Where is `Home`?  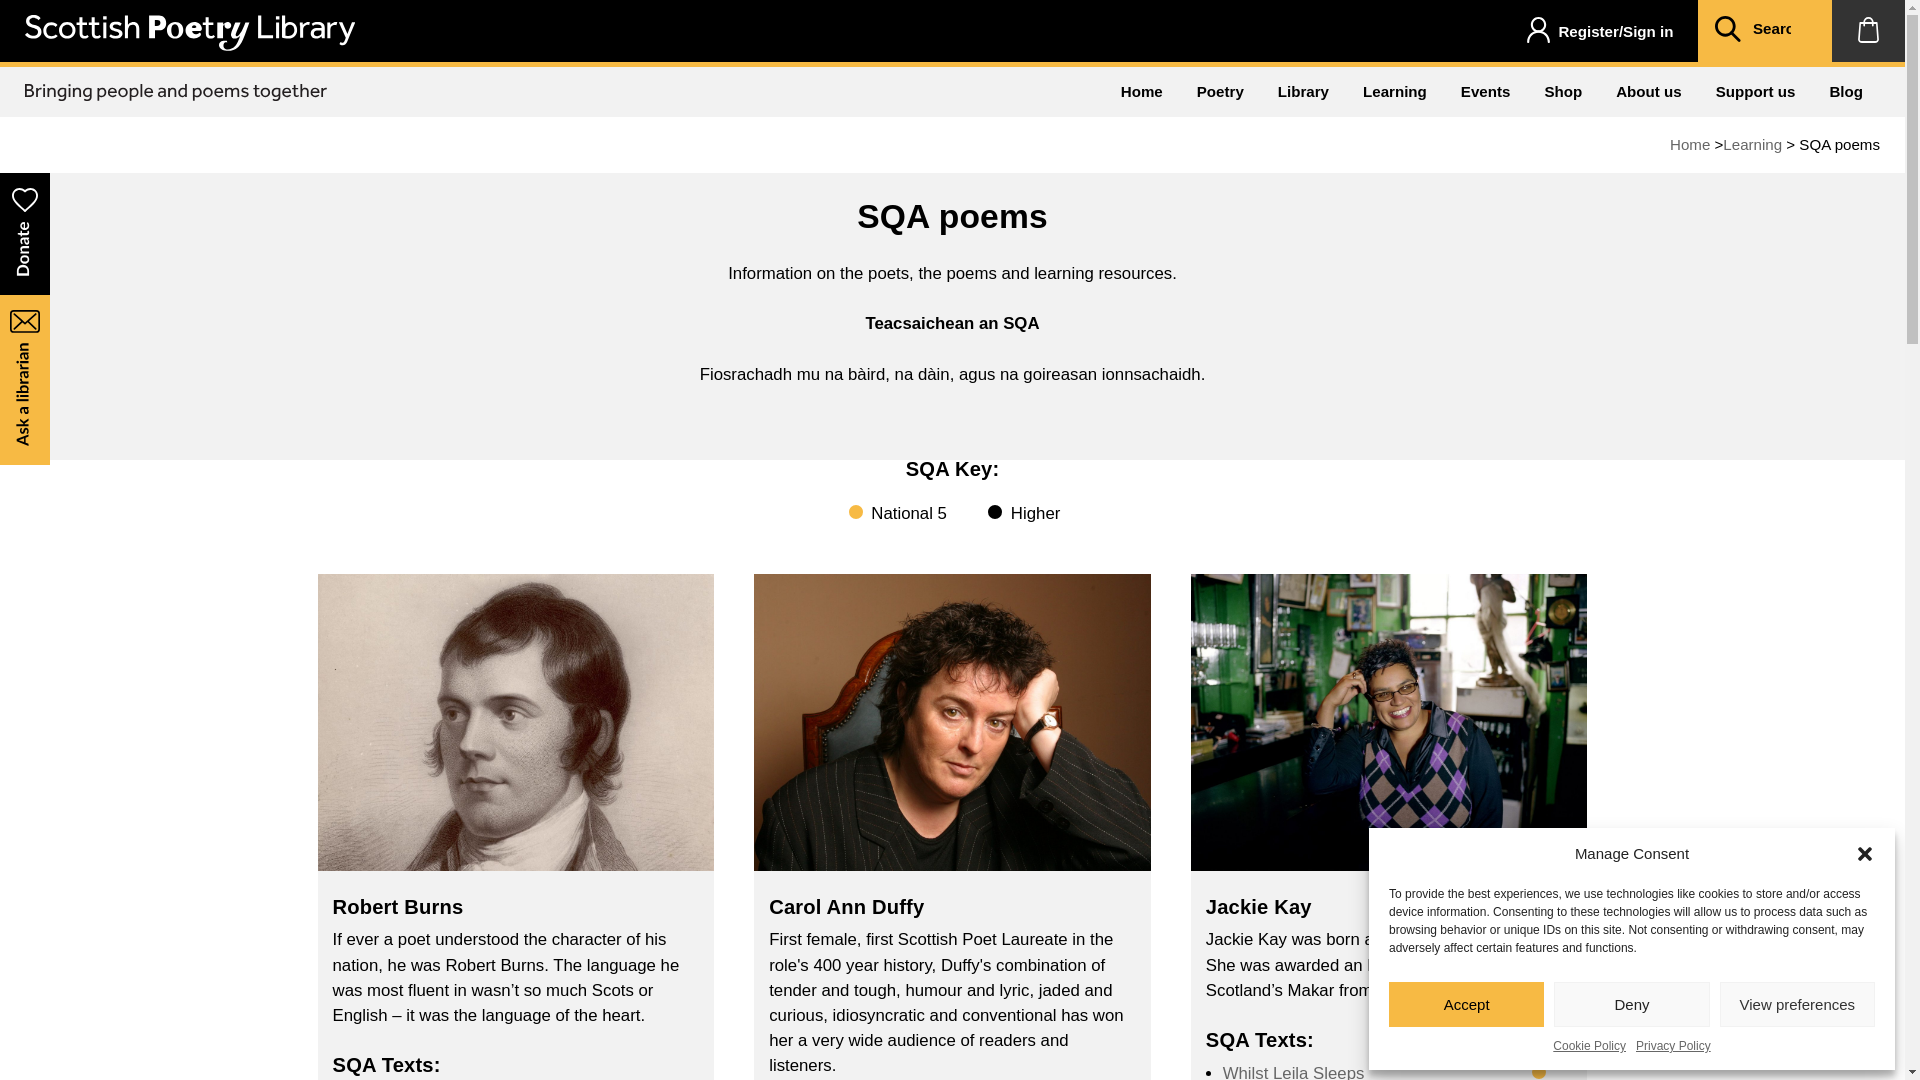 Home is located at coordinates (1142, 91).